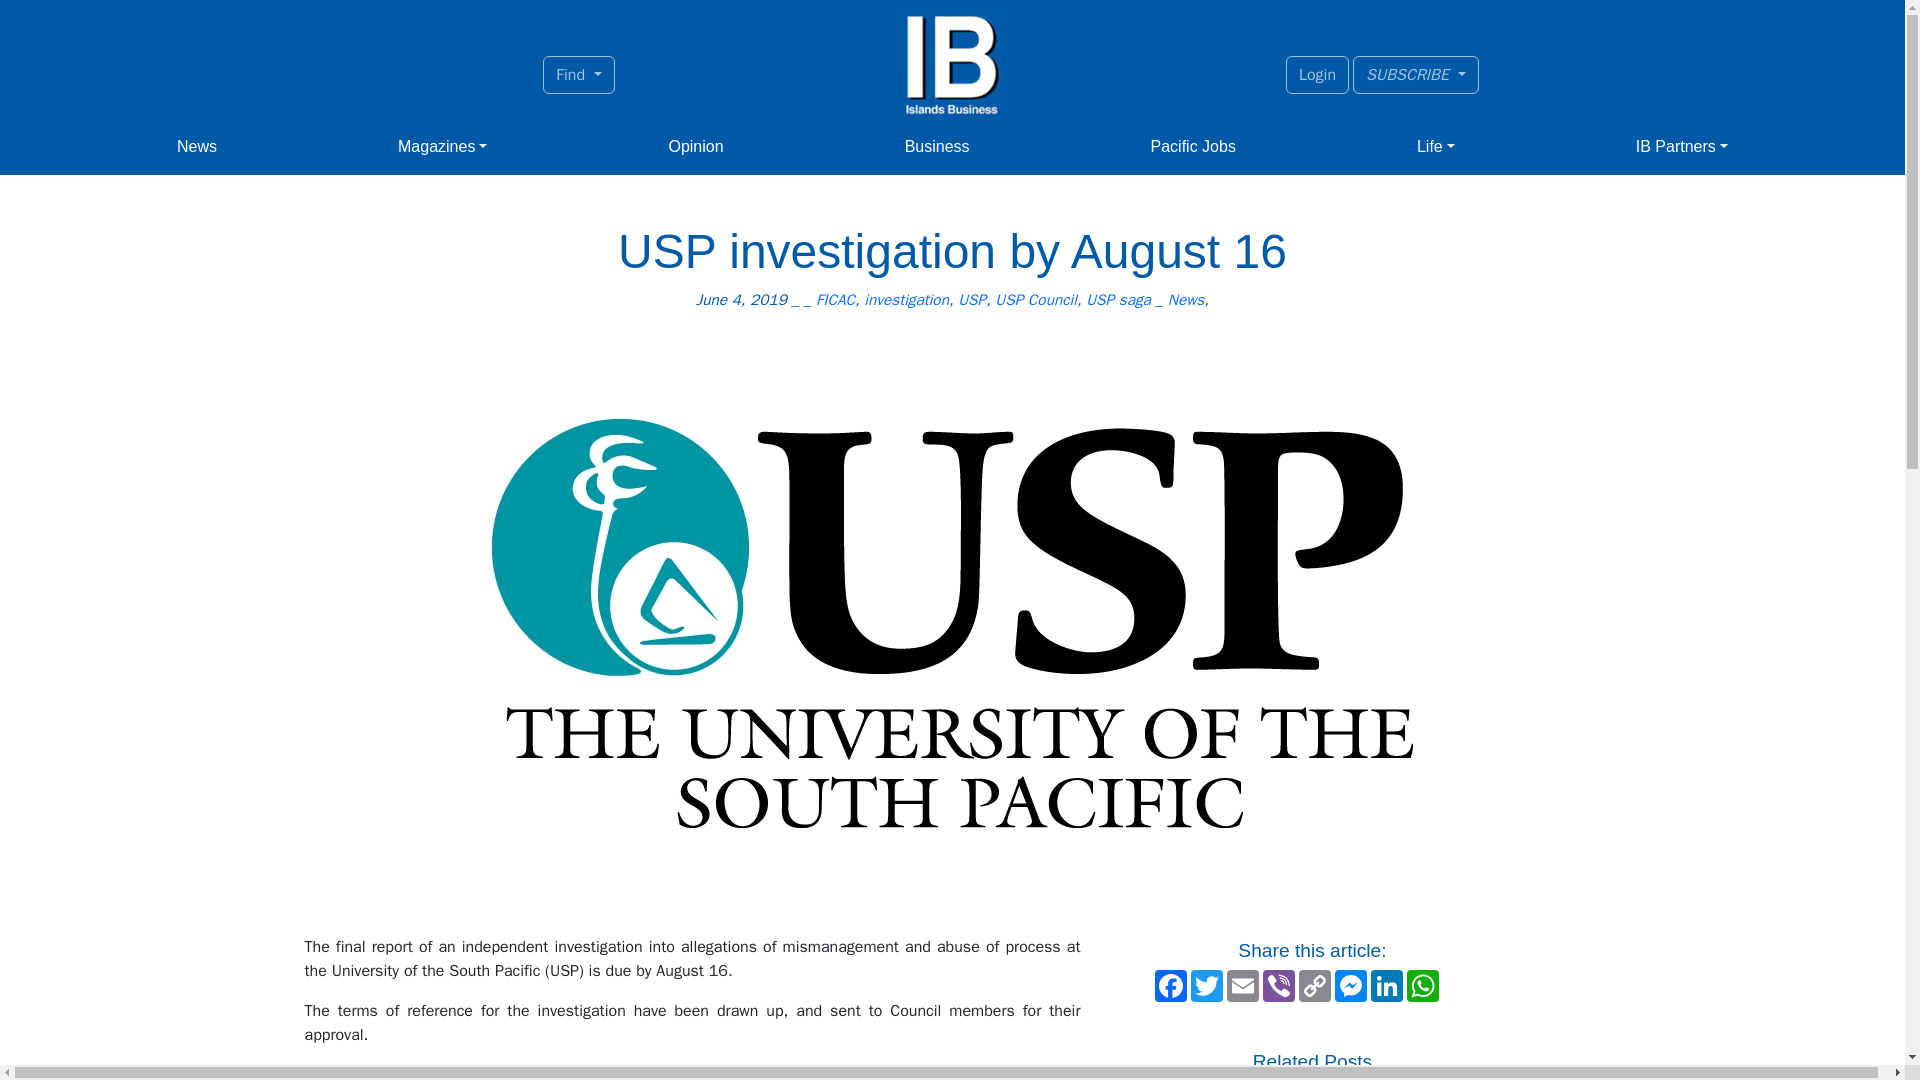 The image size is (1920, 1080). What do you see at coordinates (1682, 147) in the screenshot?
I see `IB Partners` at bounding box center [1682, 147].